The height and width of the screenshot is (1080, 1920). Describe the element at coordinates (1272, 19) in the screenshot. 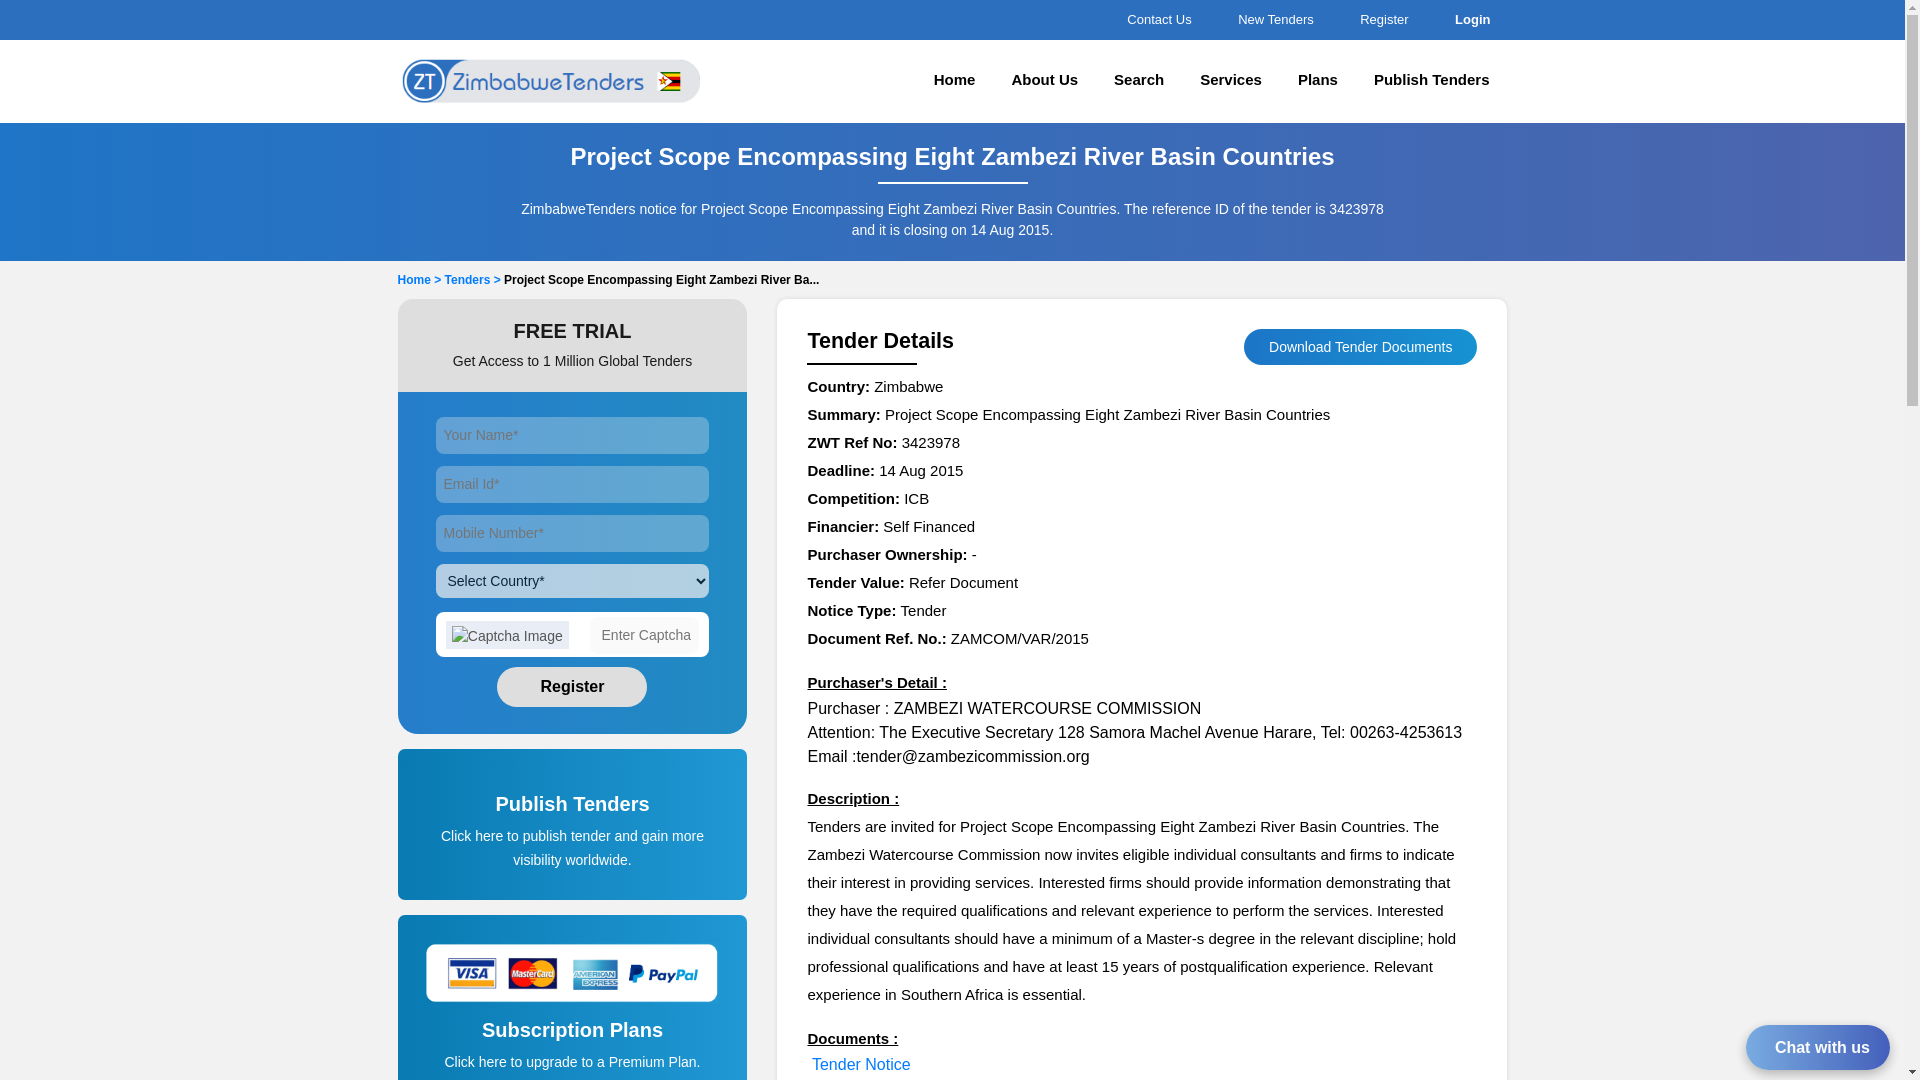

I see `New Tenders` at that location.